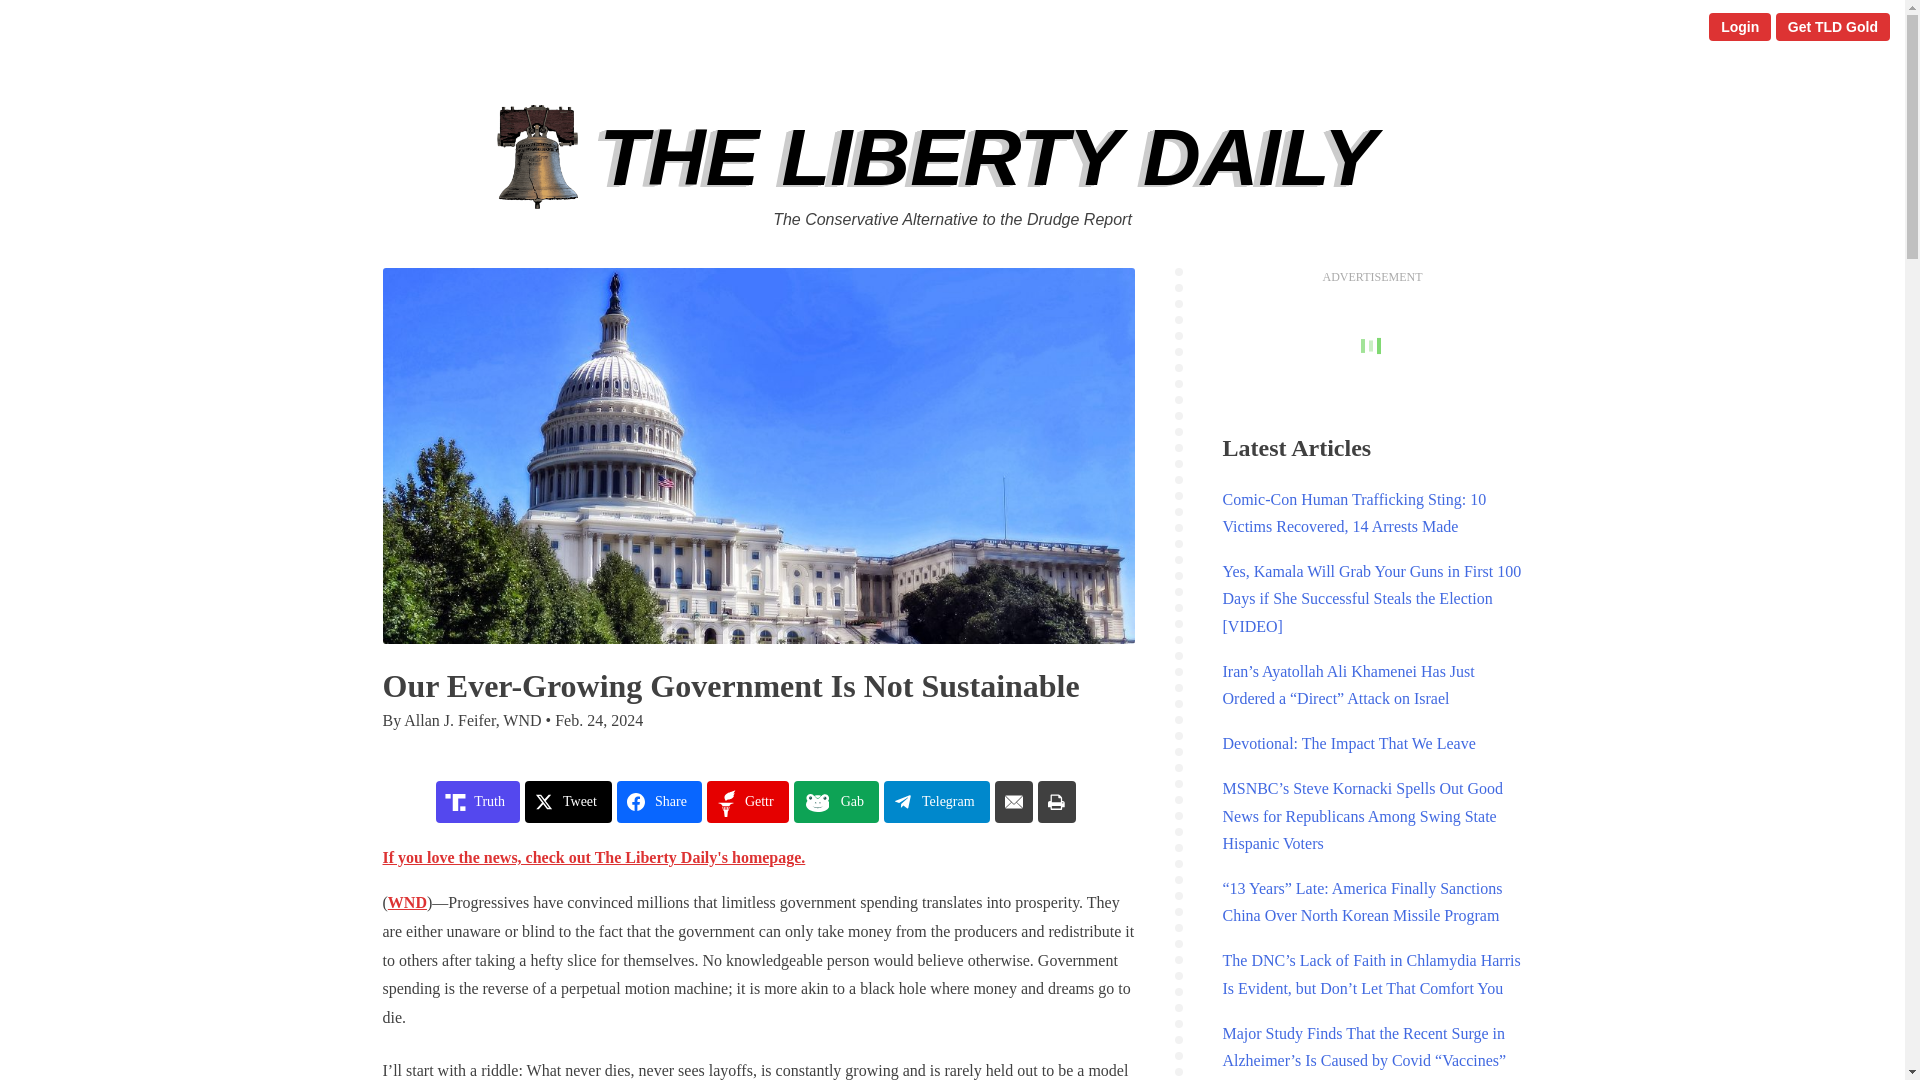  I want to click on WND, so click(406, 902).